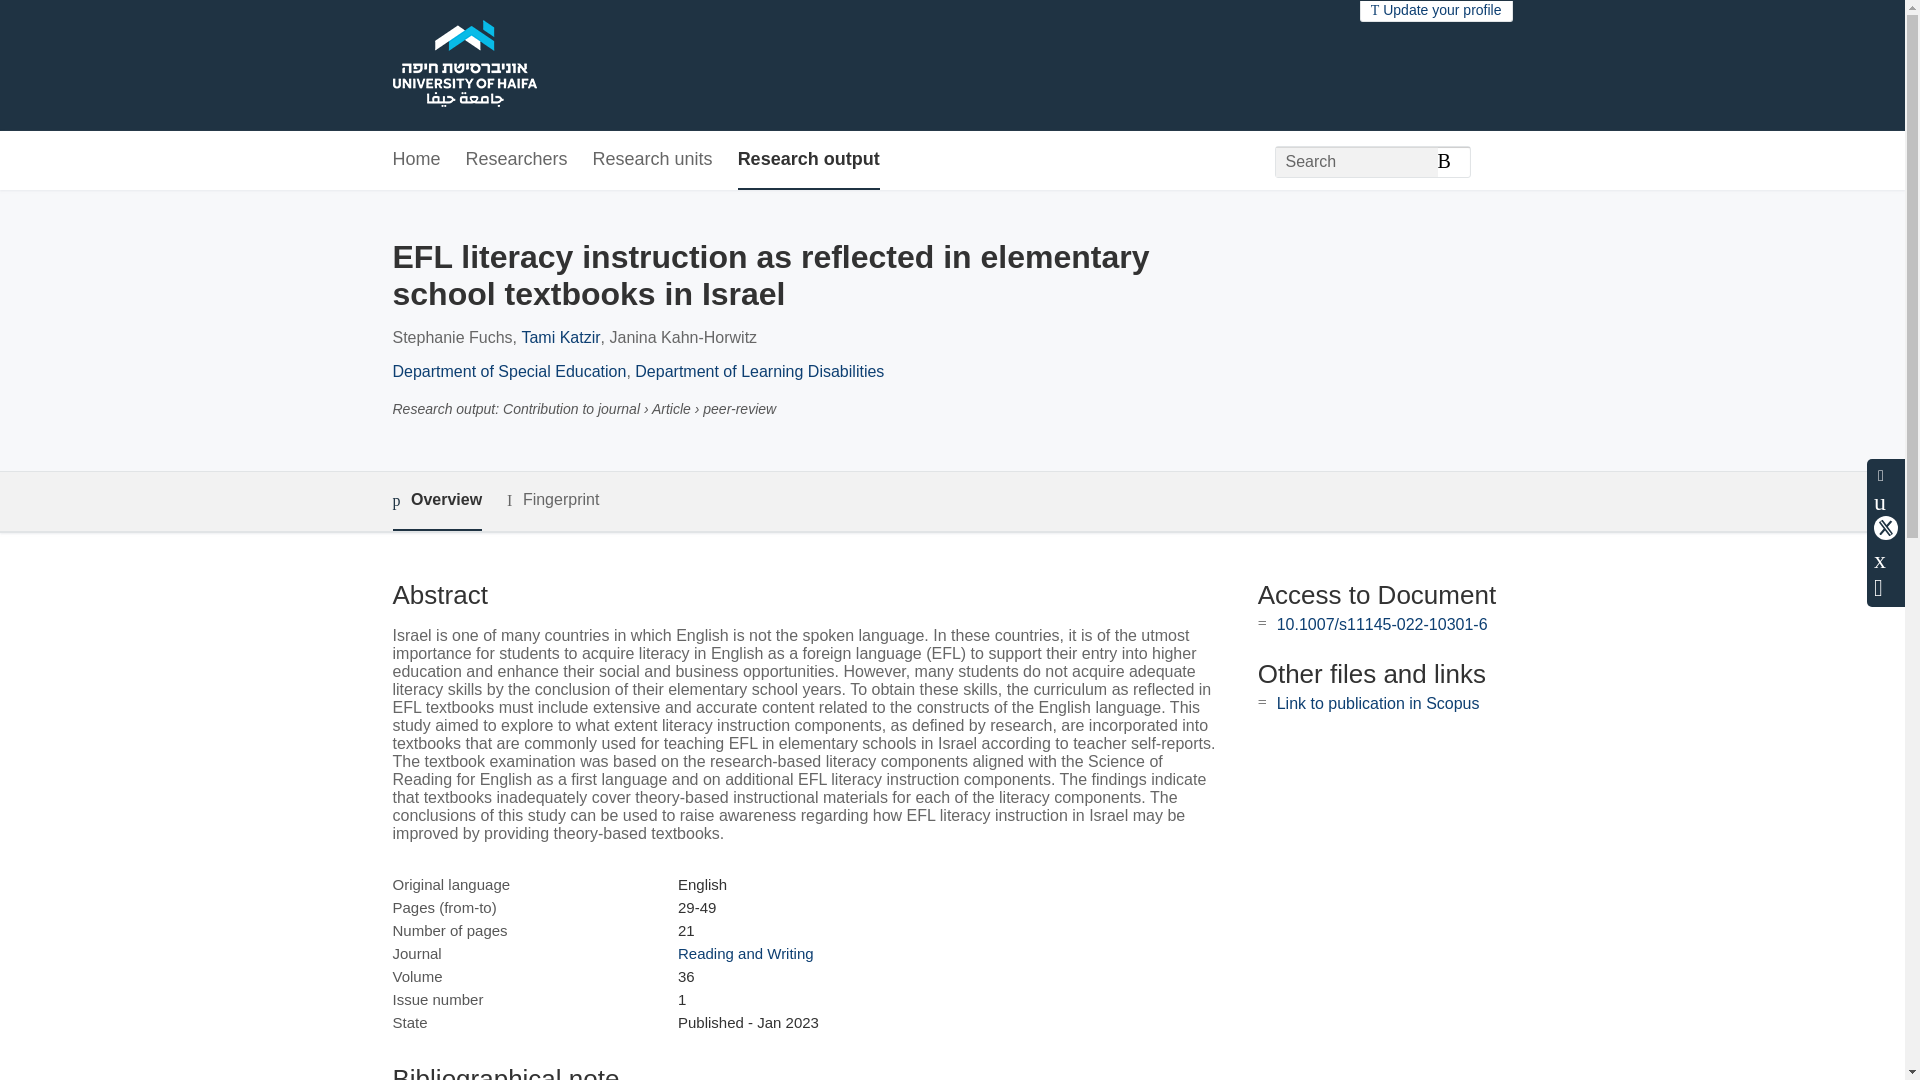  I want to click on Tami Katzir, so click(560, 337).